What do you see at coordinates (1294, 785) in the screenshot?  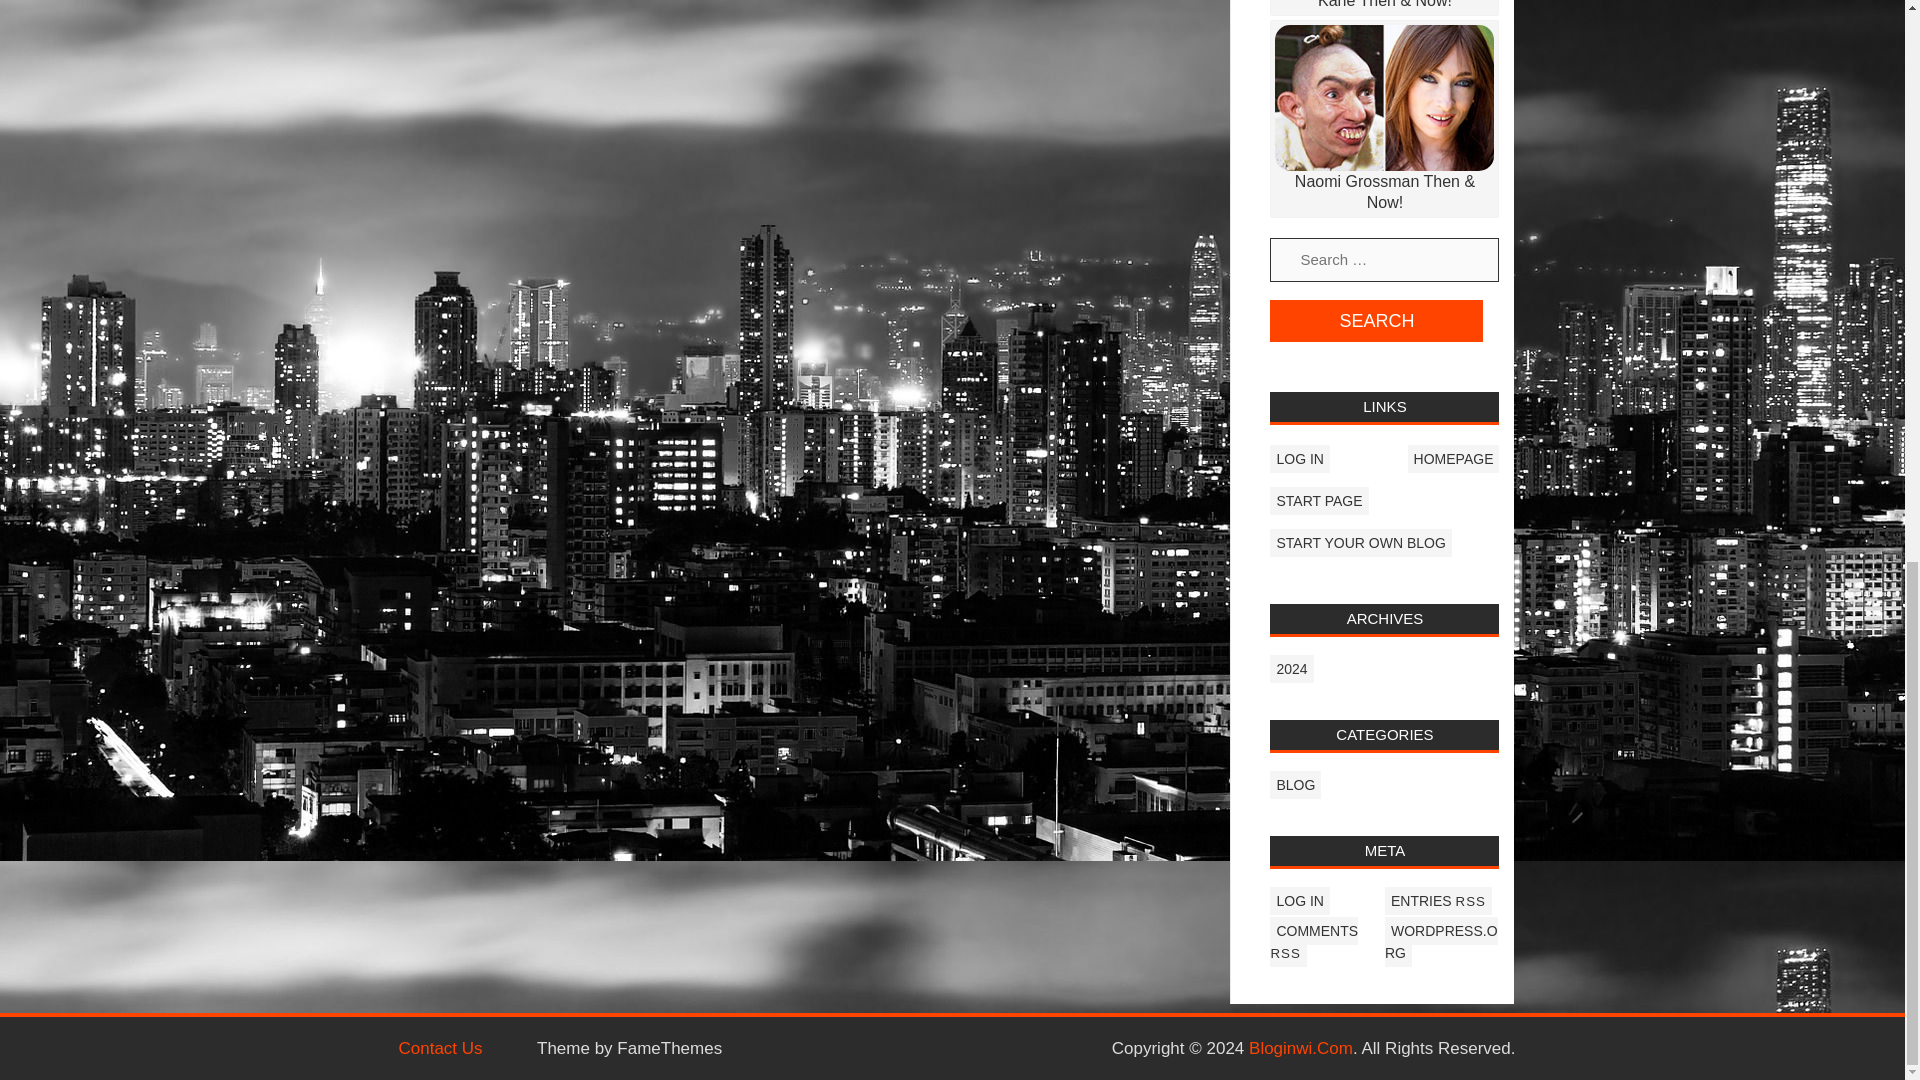 I see `BLOG` at bounding box center [1294, 785].